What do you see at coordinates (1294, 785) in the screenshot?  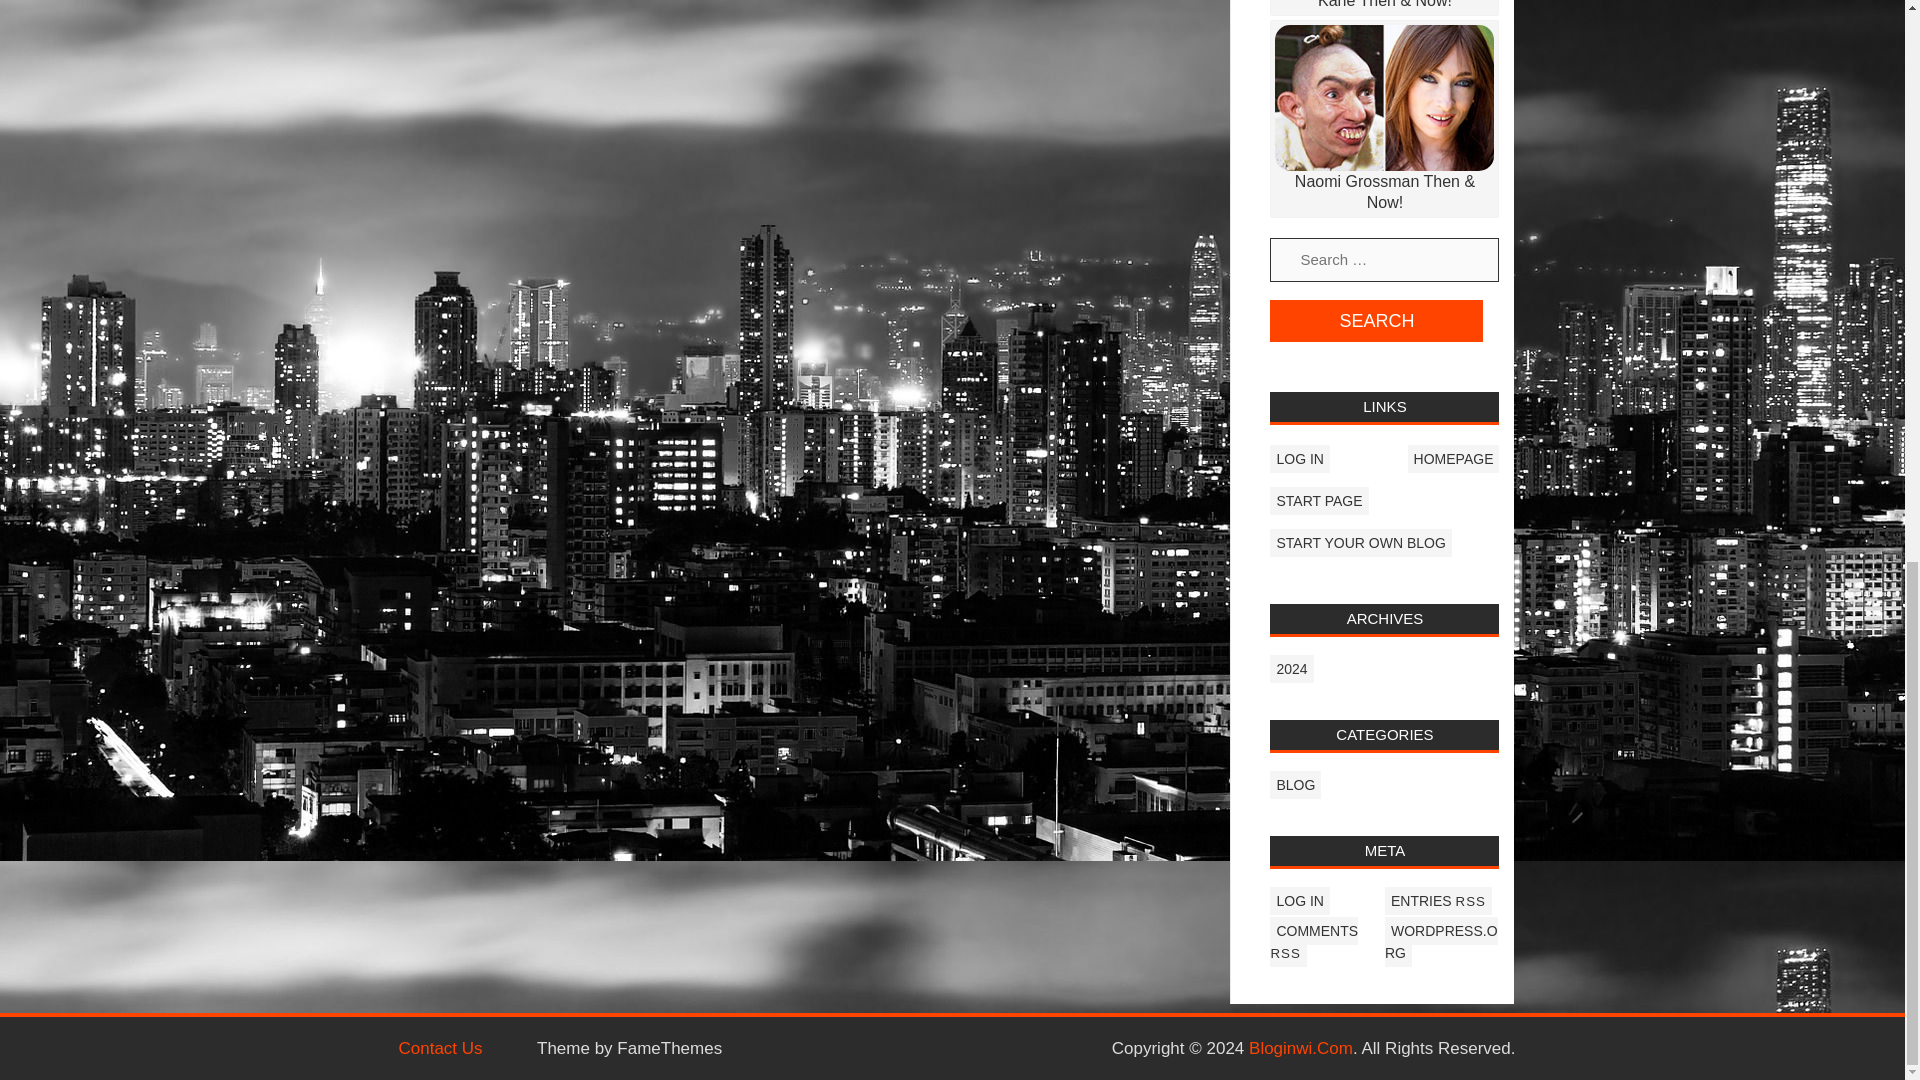 I see `BLOG` at bounding box center [1294, 785].